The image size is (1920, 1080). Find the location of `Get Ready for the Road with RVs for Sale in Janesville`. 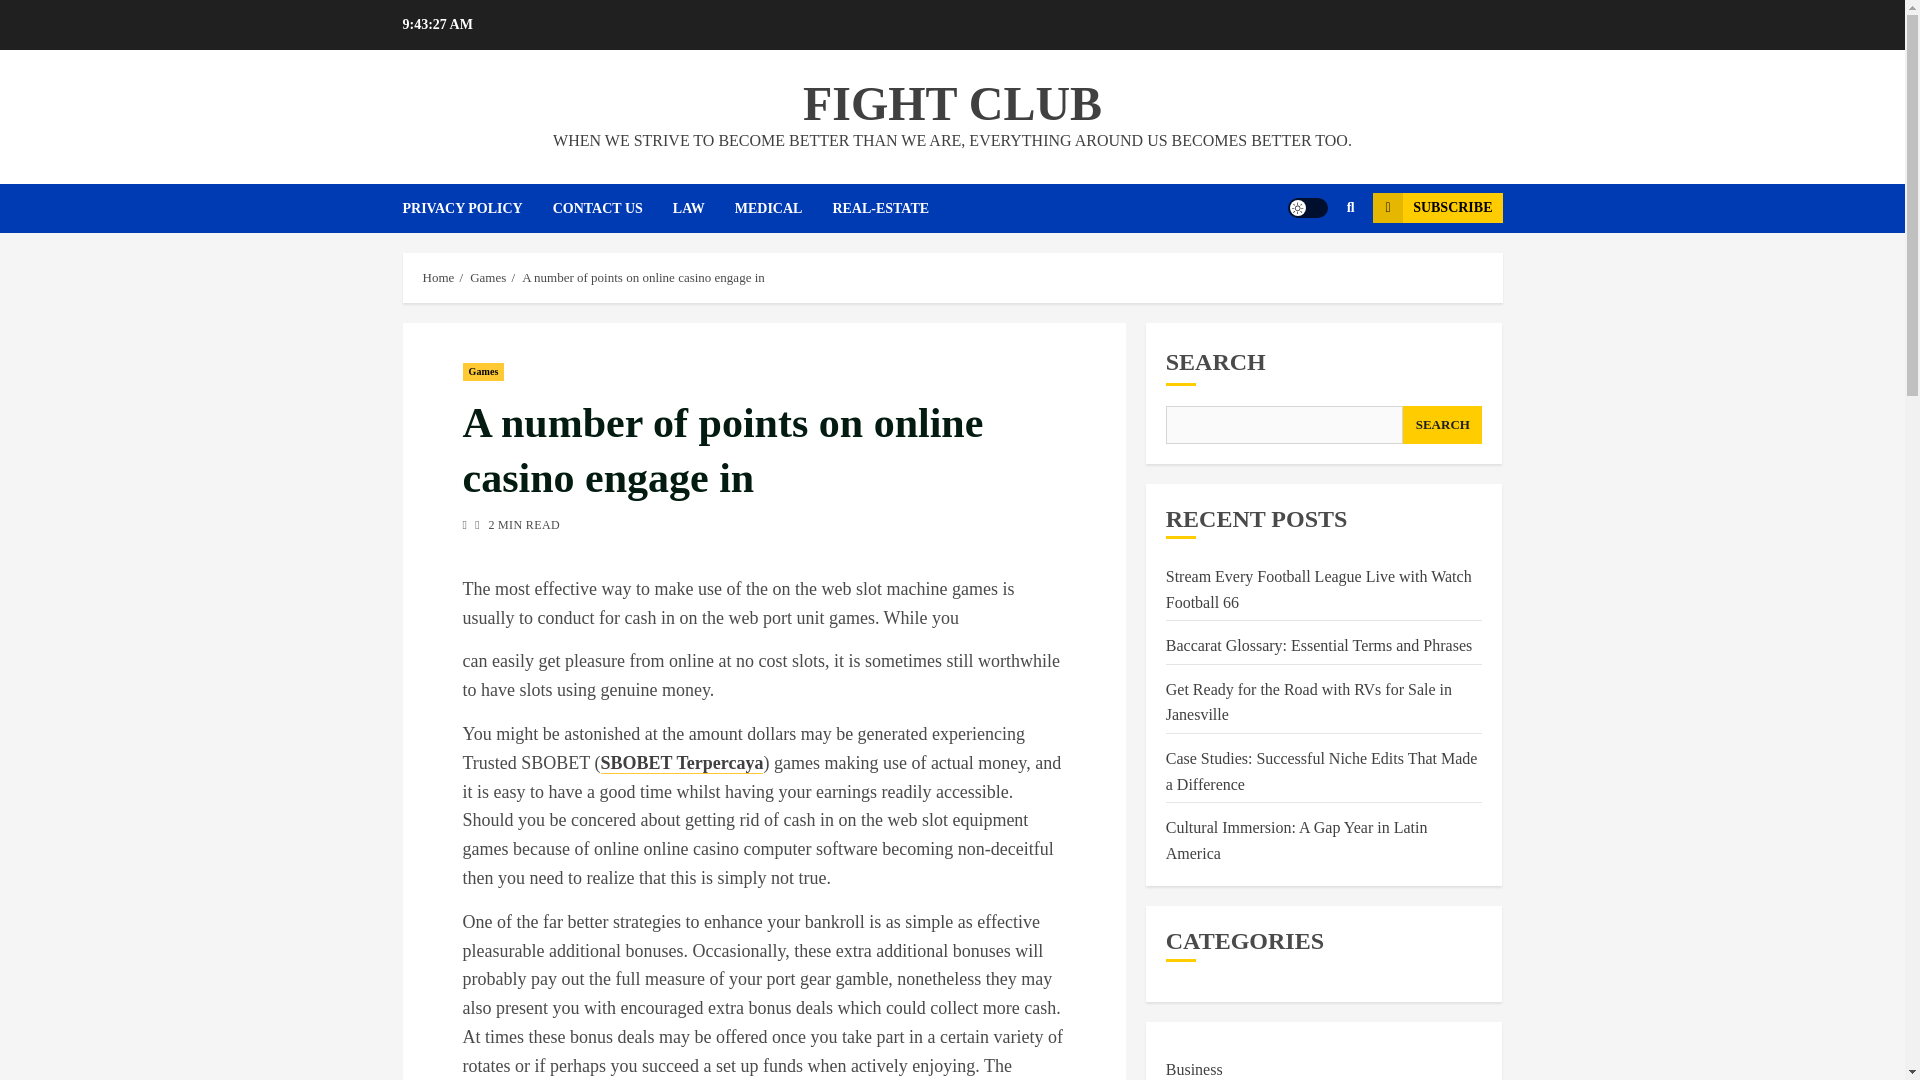

Get Ready for the Road with RVs for Sale in Janesville is located at coordinates (1308, 702).